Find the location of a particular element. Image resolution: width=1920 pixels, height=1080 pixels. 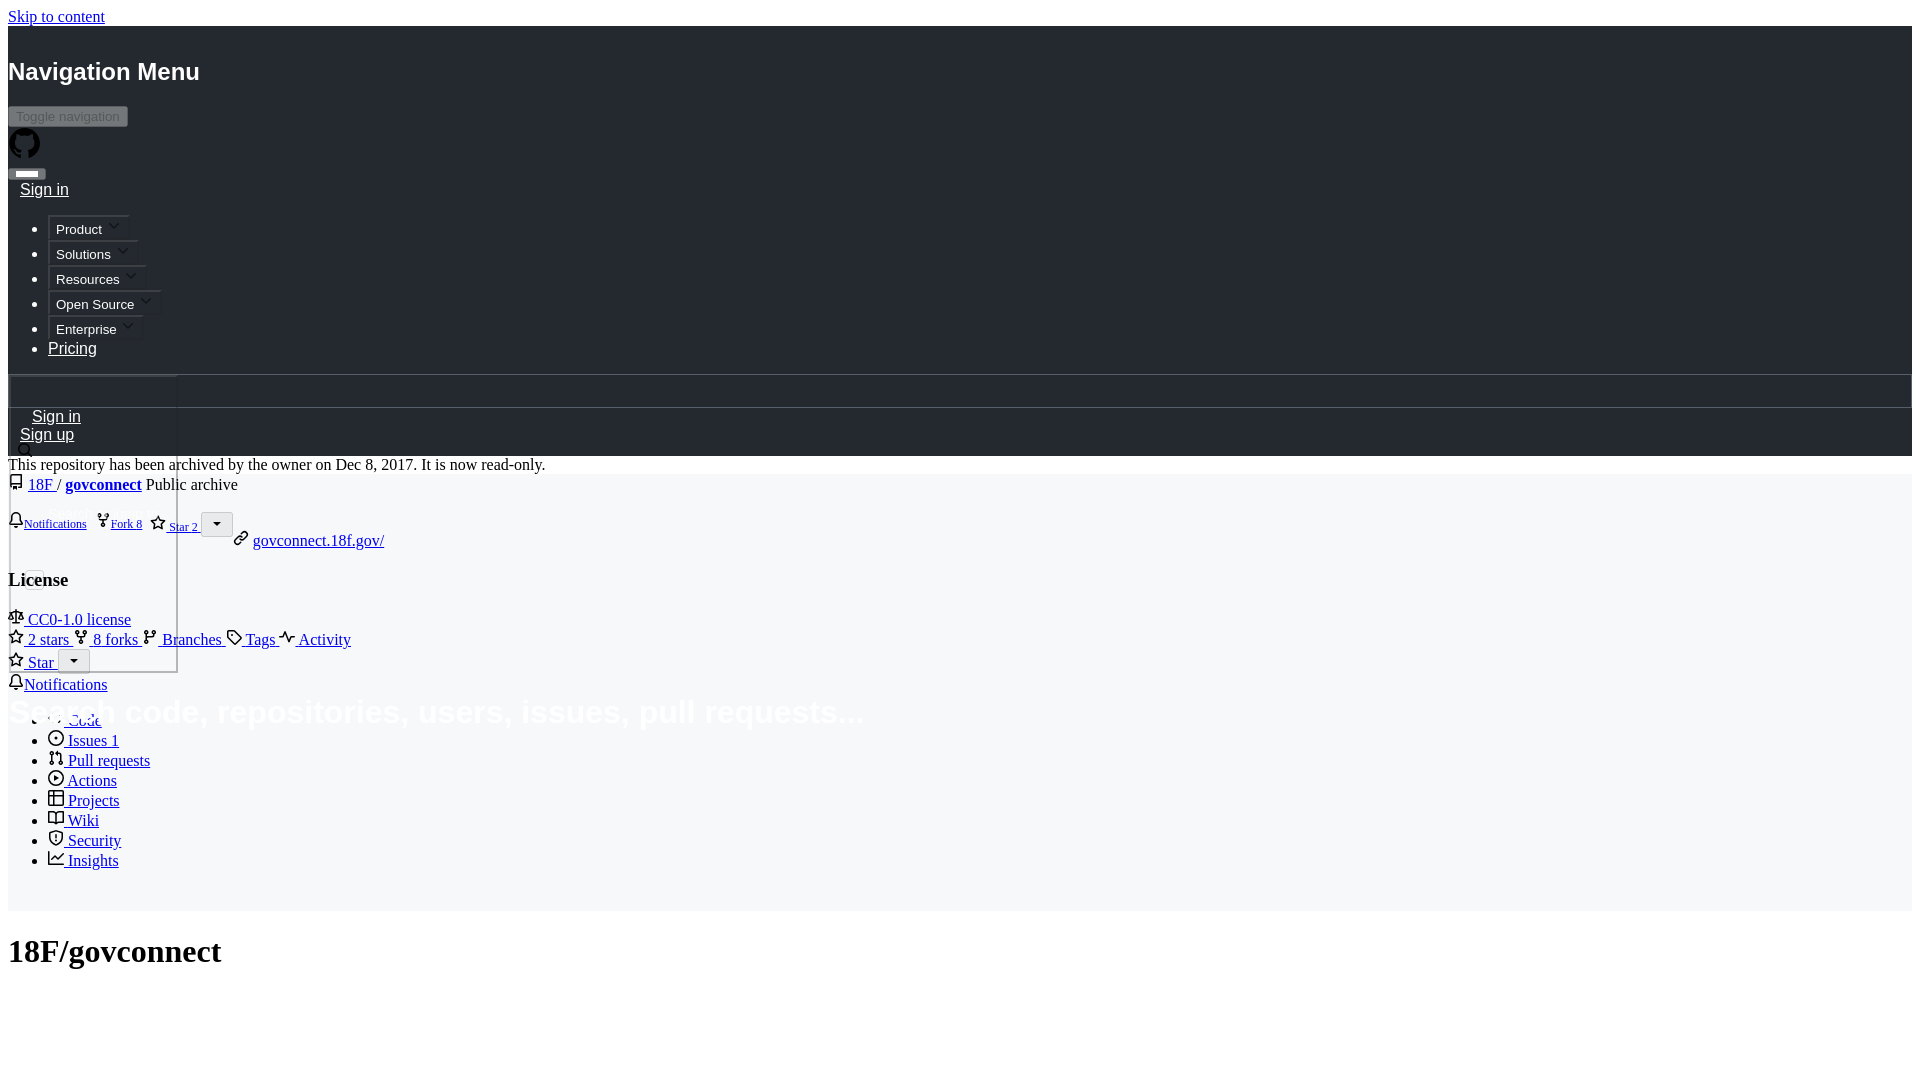

Skip to content is located at coordinates (56, 16).